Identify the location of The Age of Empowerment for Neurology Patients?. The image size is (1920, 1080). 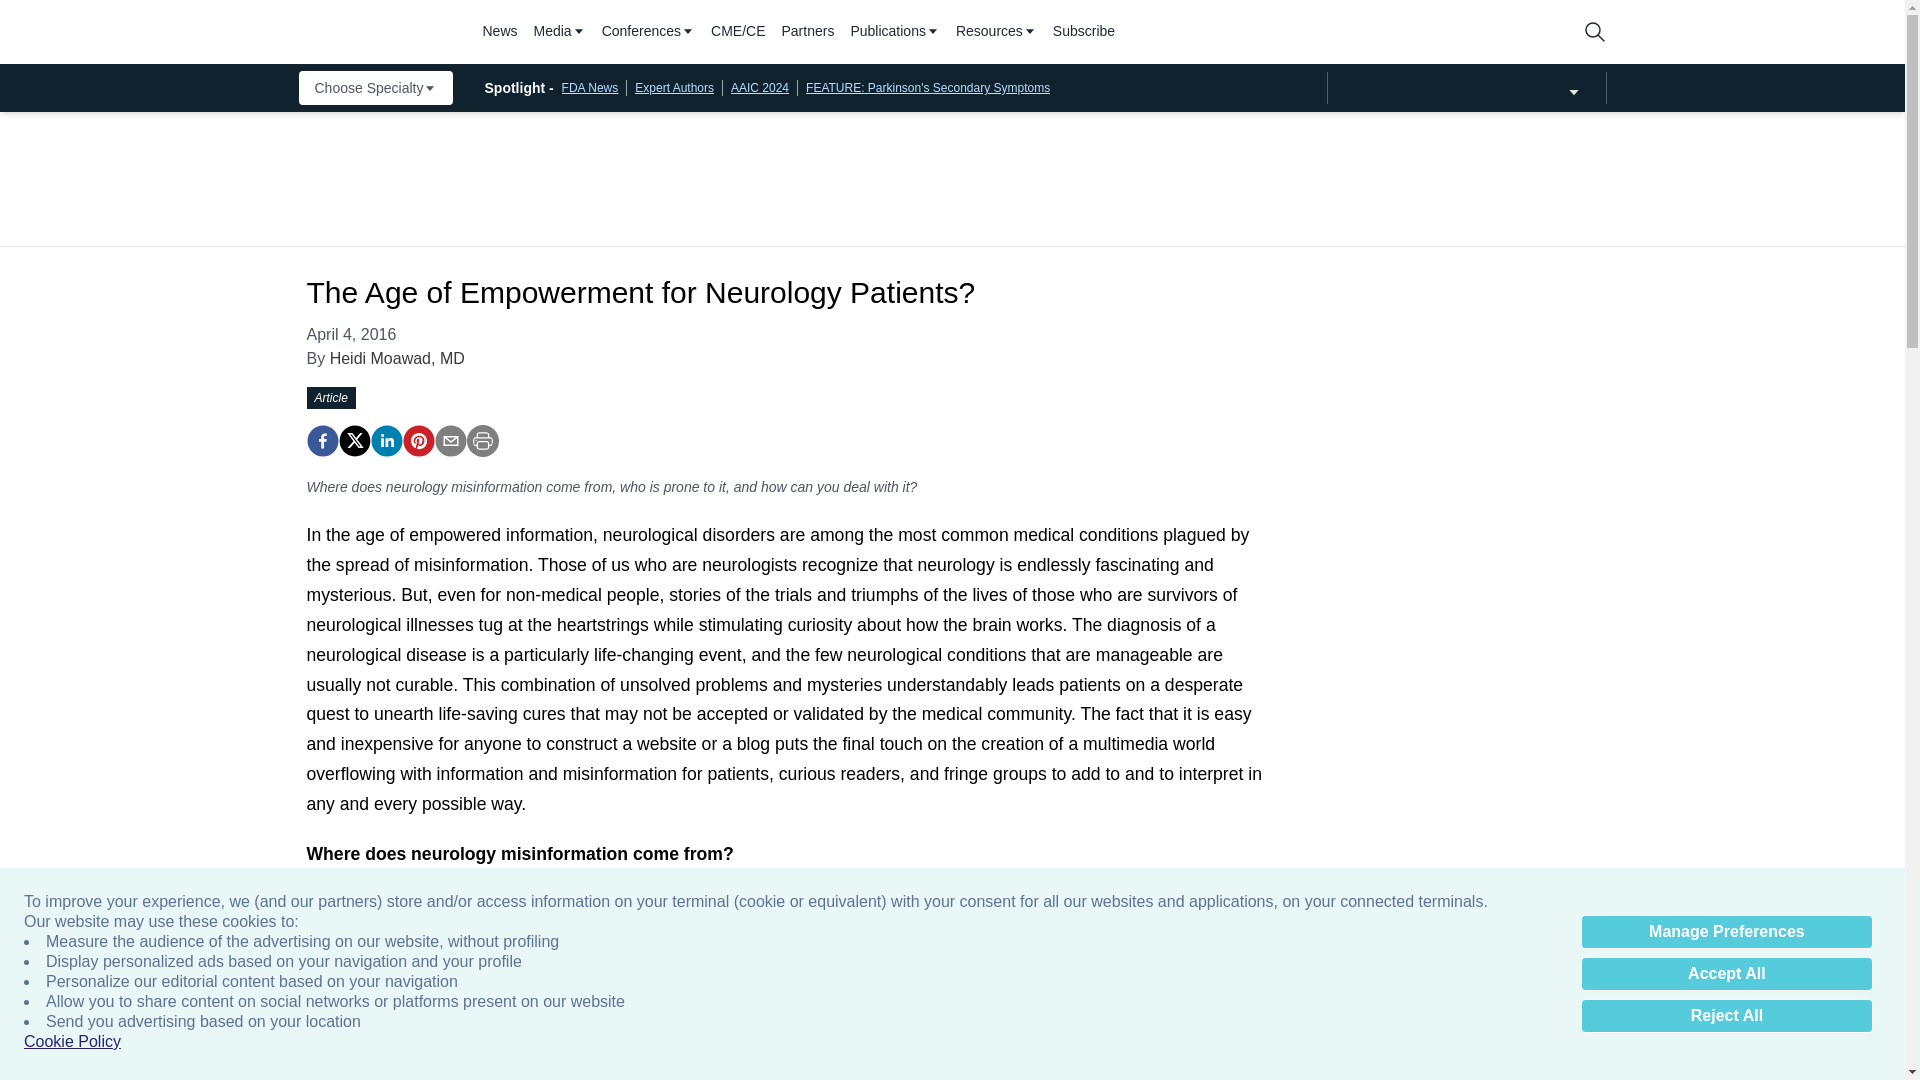
(417, 440).